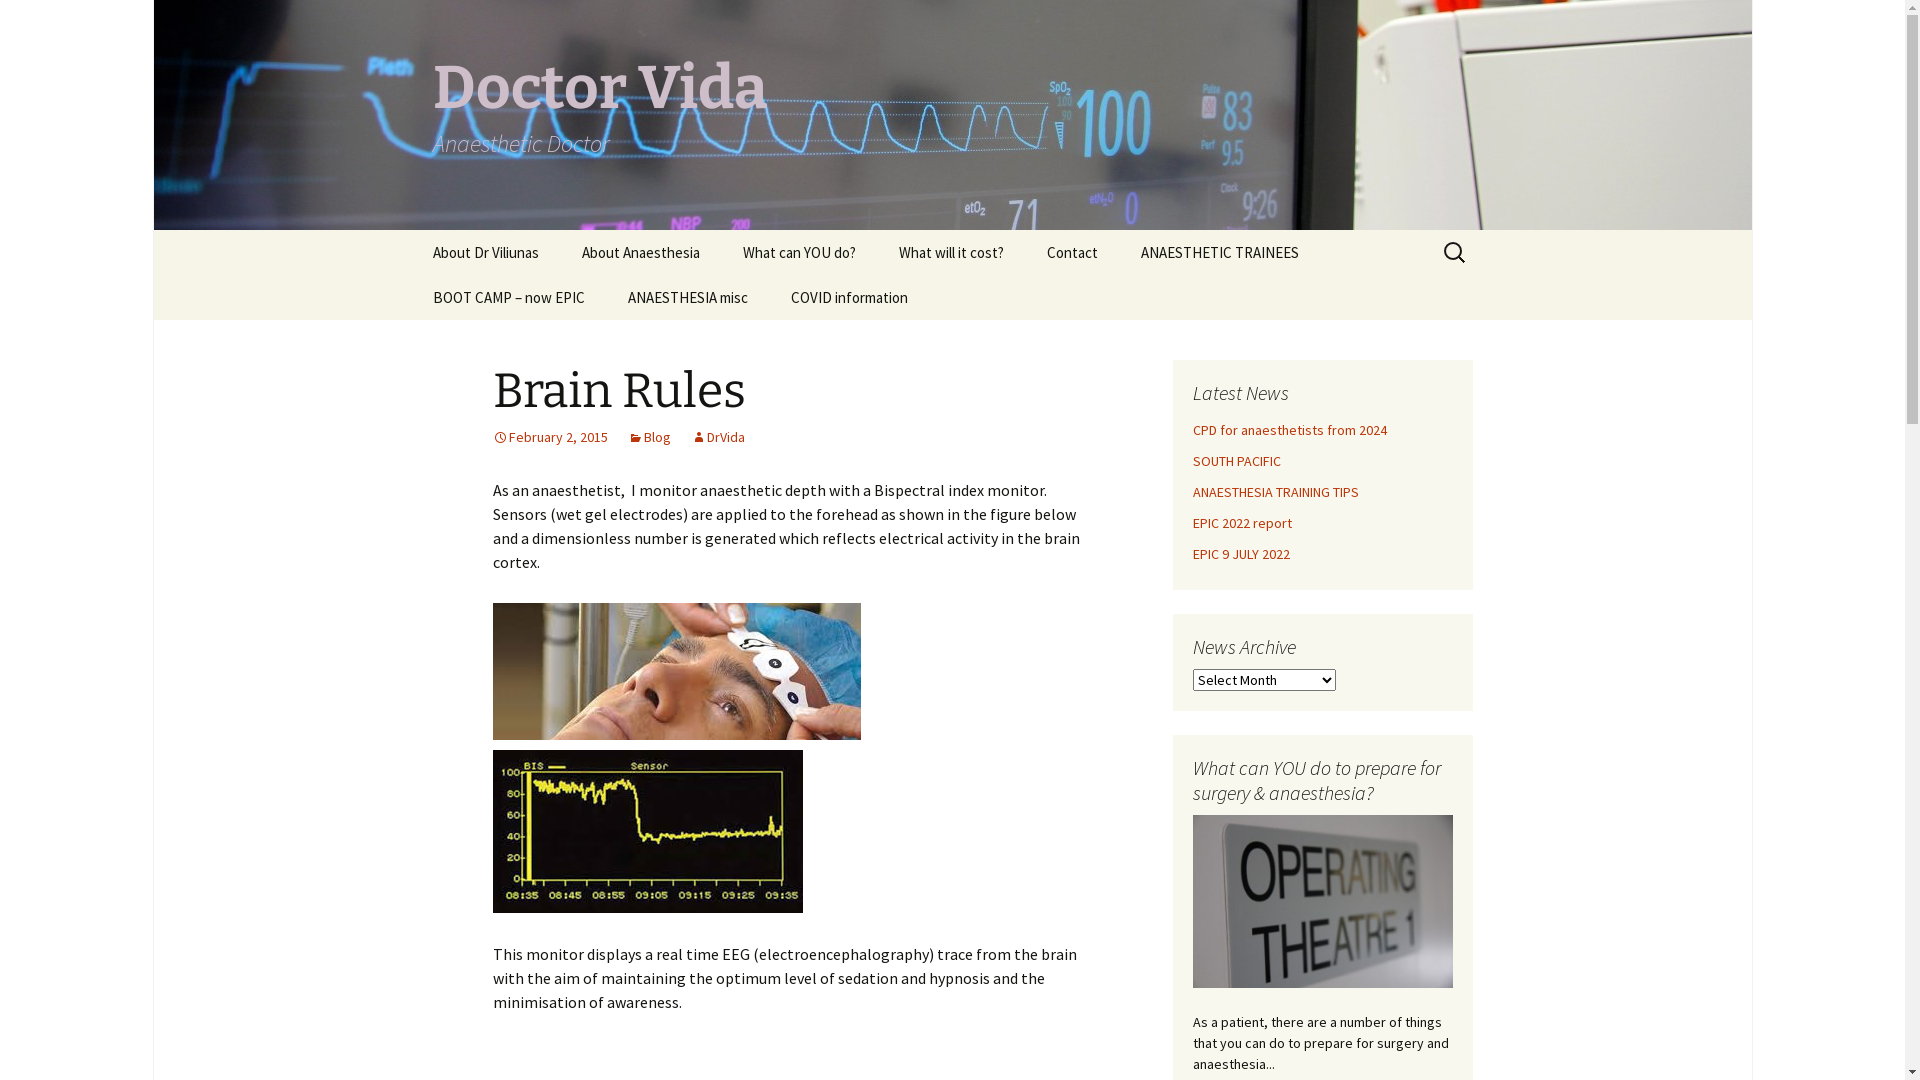  I want to click on ANAESTHESIA misc, so click(688, 298).